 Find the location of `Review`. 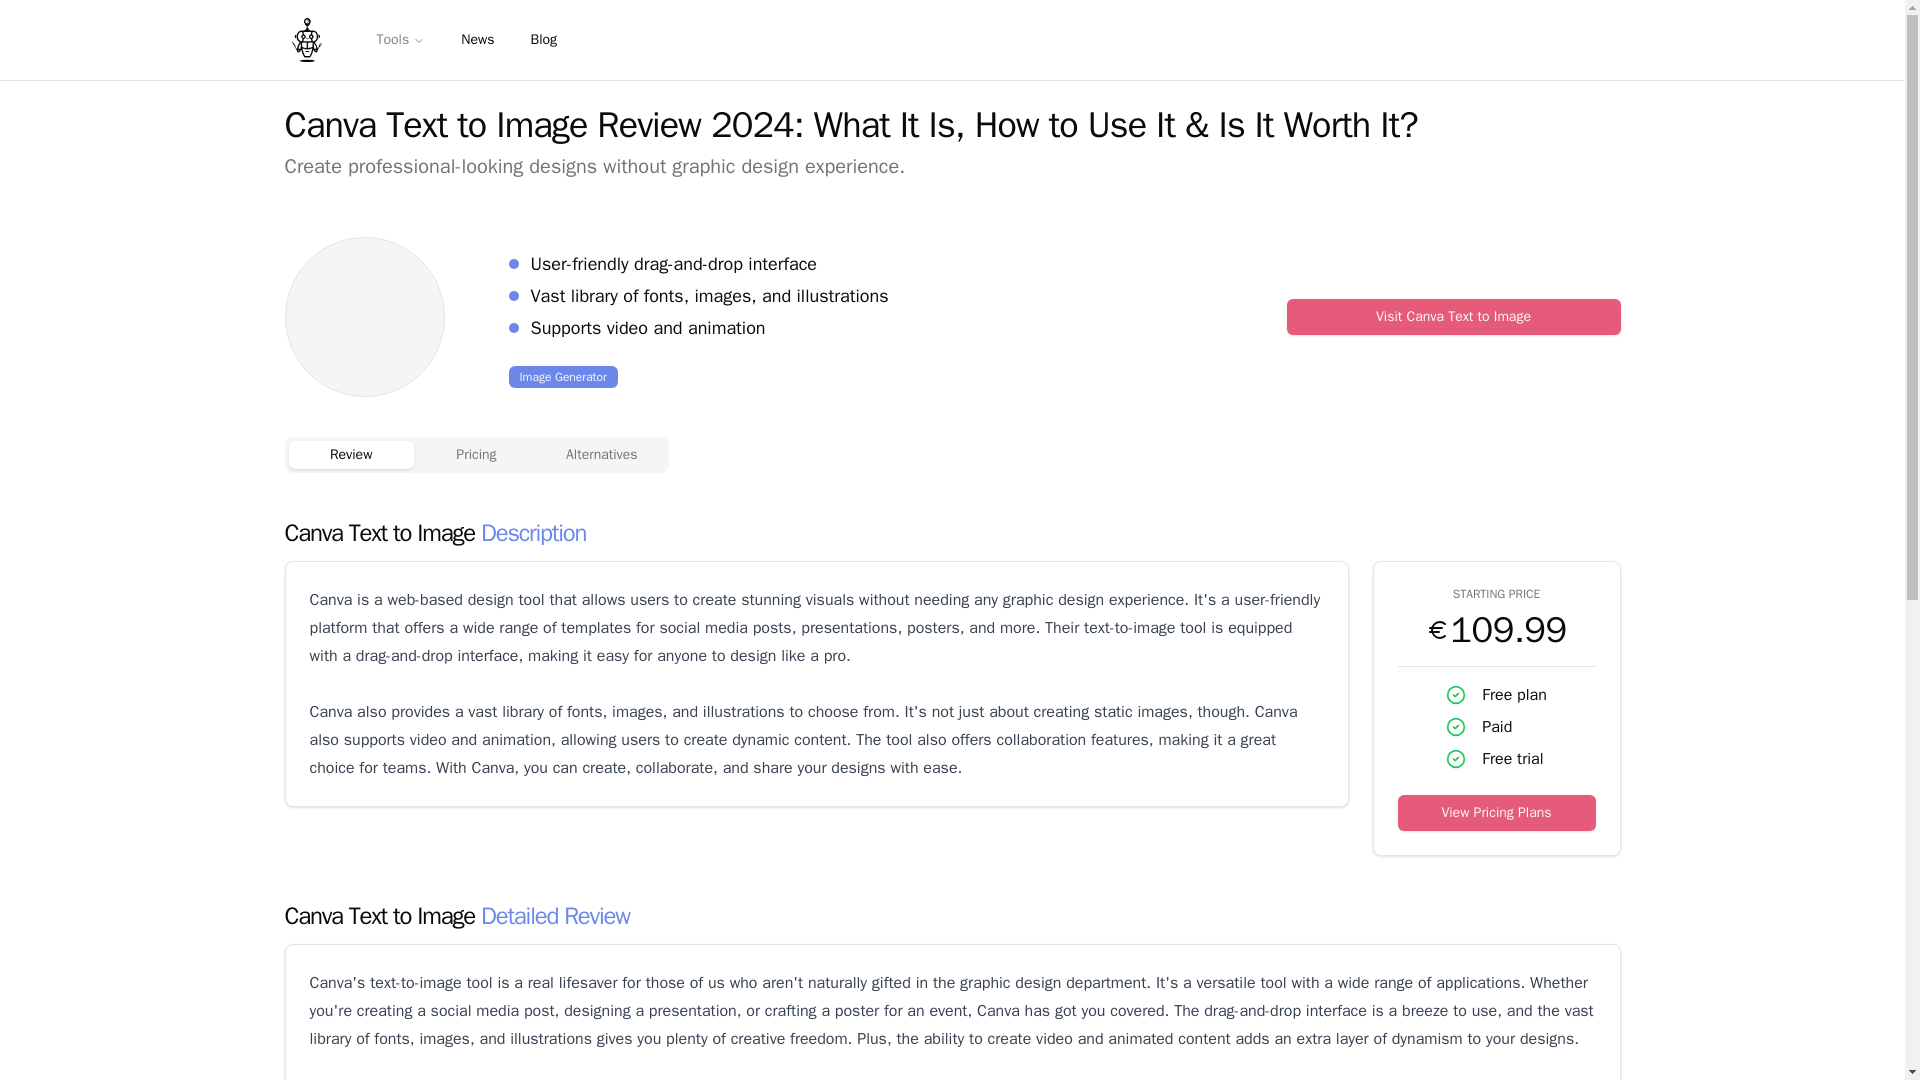

Review is located at coordinates (350, 454).